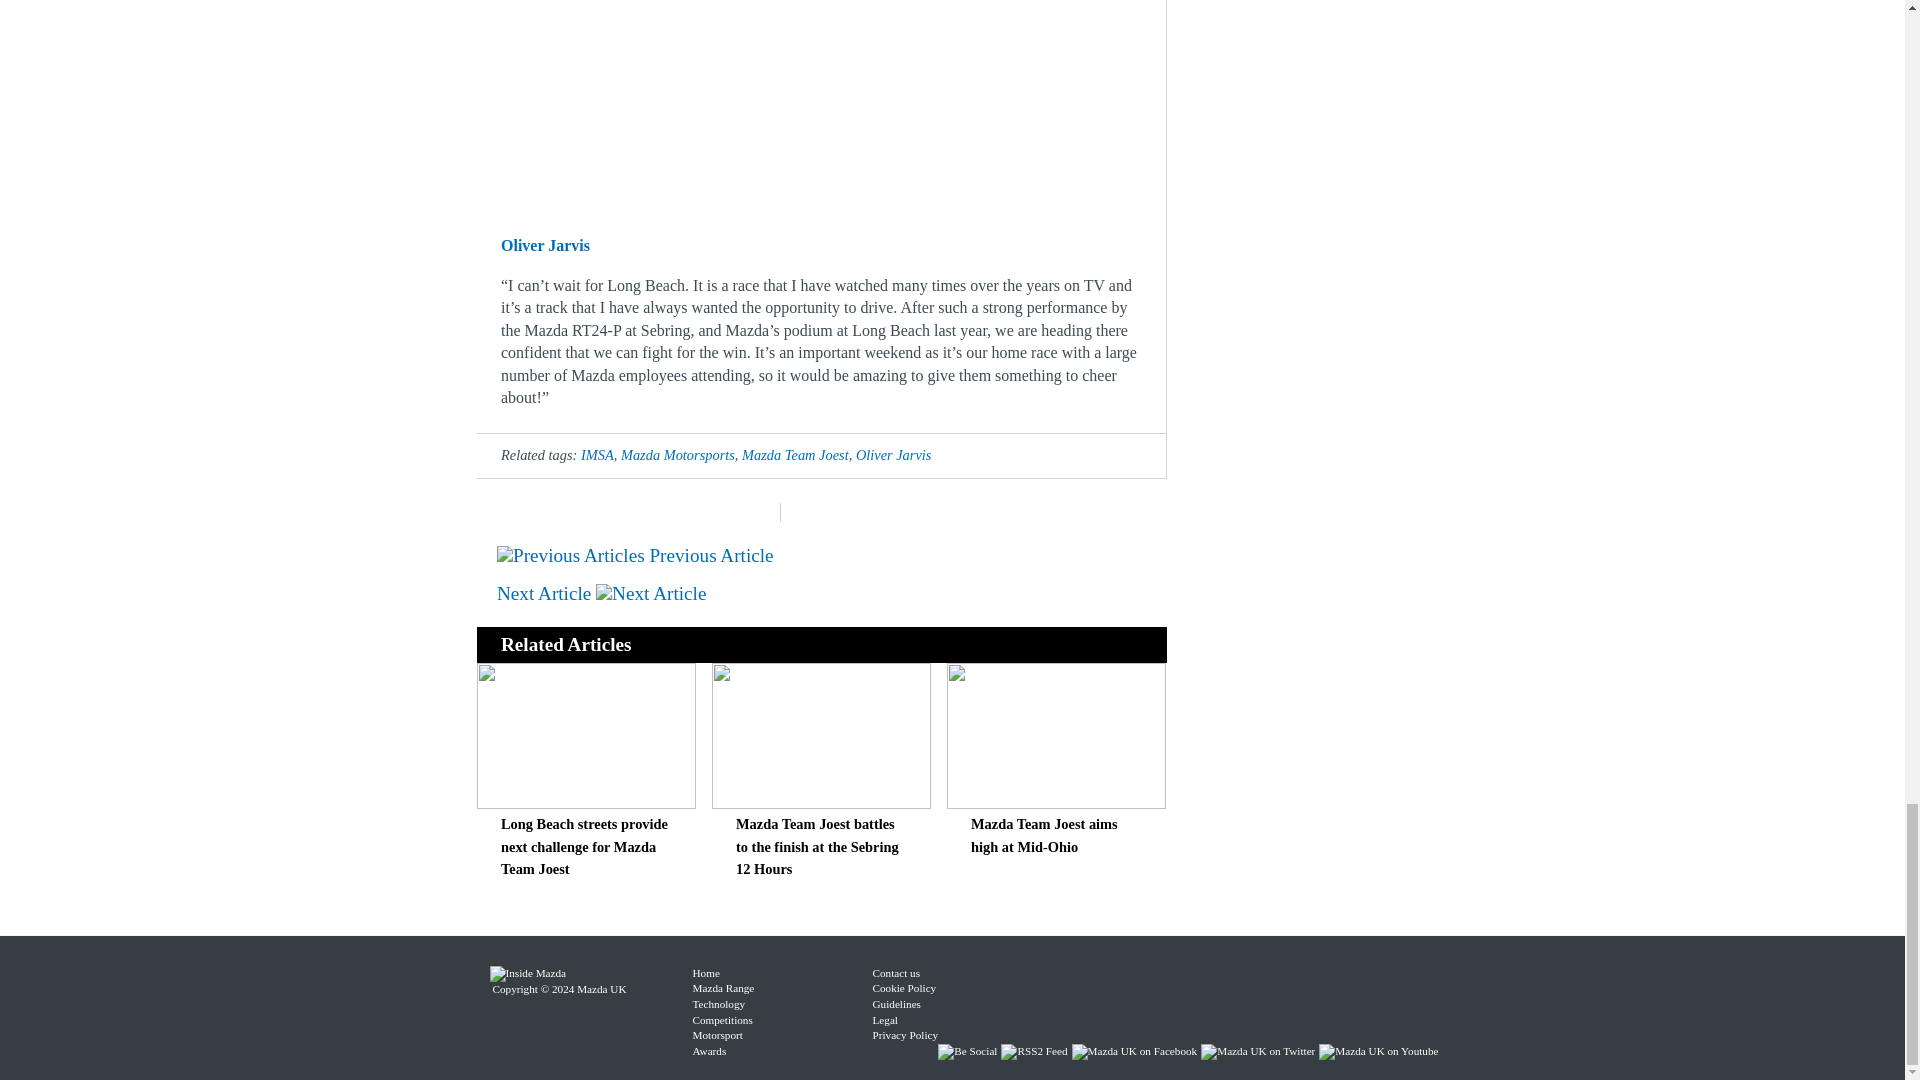 This screenshot has width=1920, height=1080. Describe the element at coordinates (1136, 1051) in the screenshot. I see `Mazda UK on Facebook` at that location.